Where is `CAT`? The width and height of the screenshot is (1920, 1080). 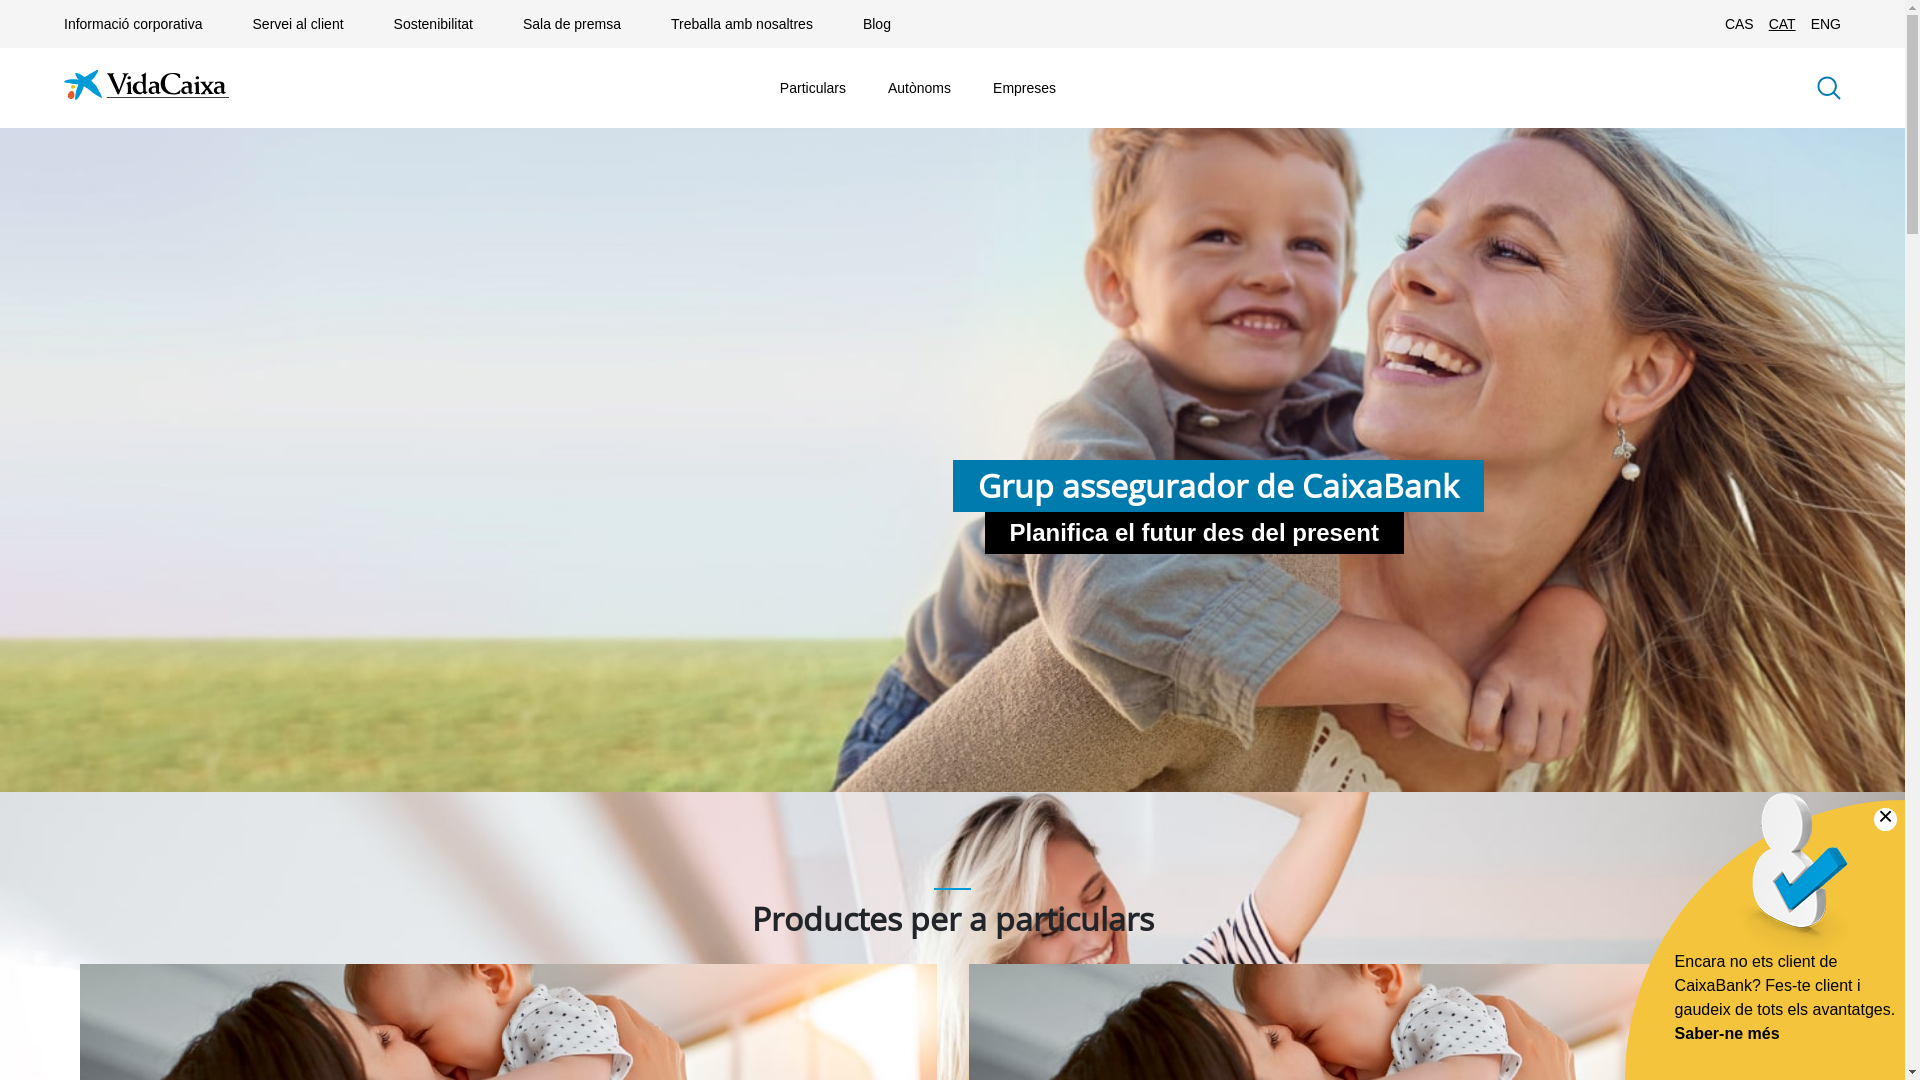 CAT is located at coordinates (1782, 24).